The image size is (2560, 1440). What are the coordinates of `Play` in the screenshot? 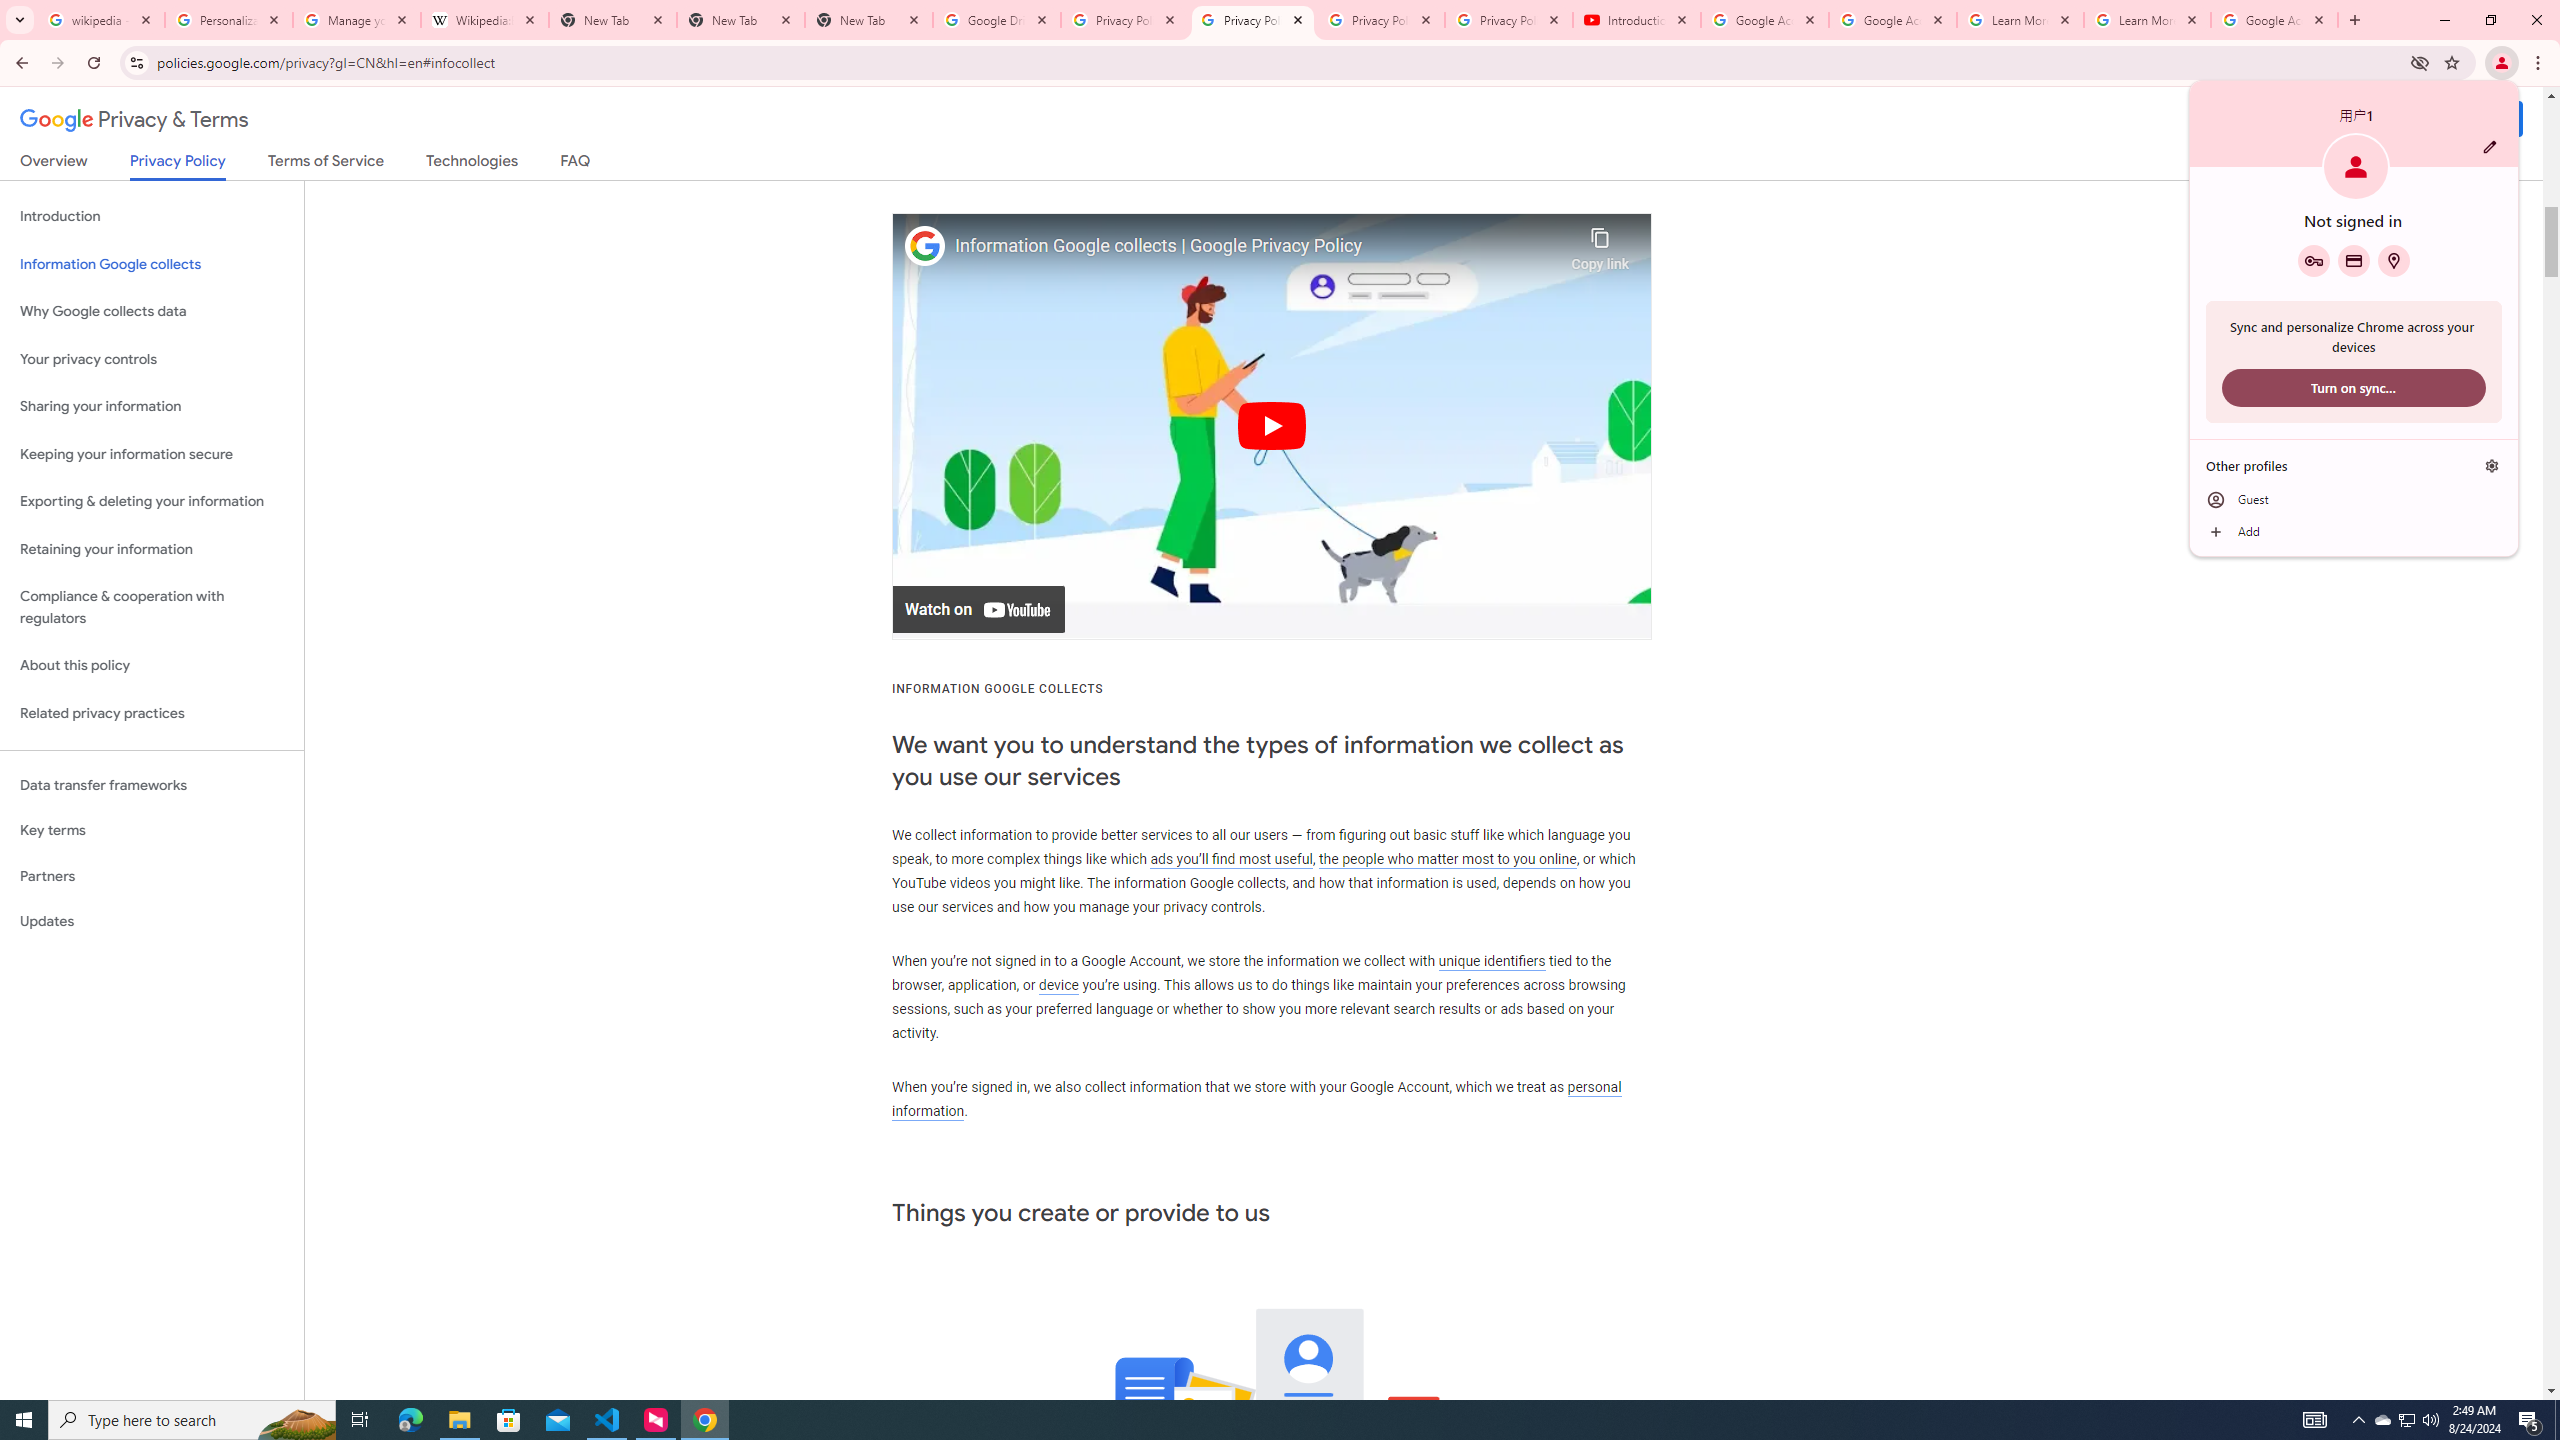 It's located at (2408, 1420).